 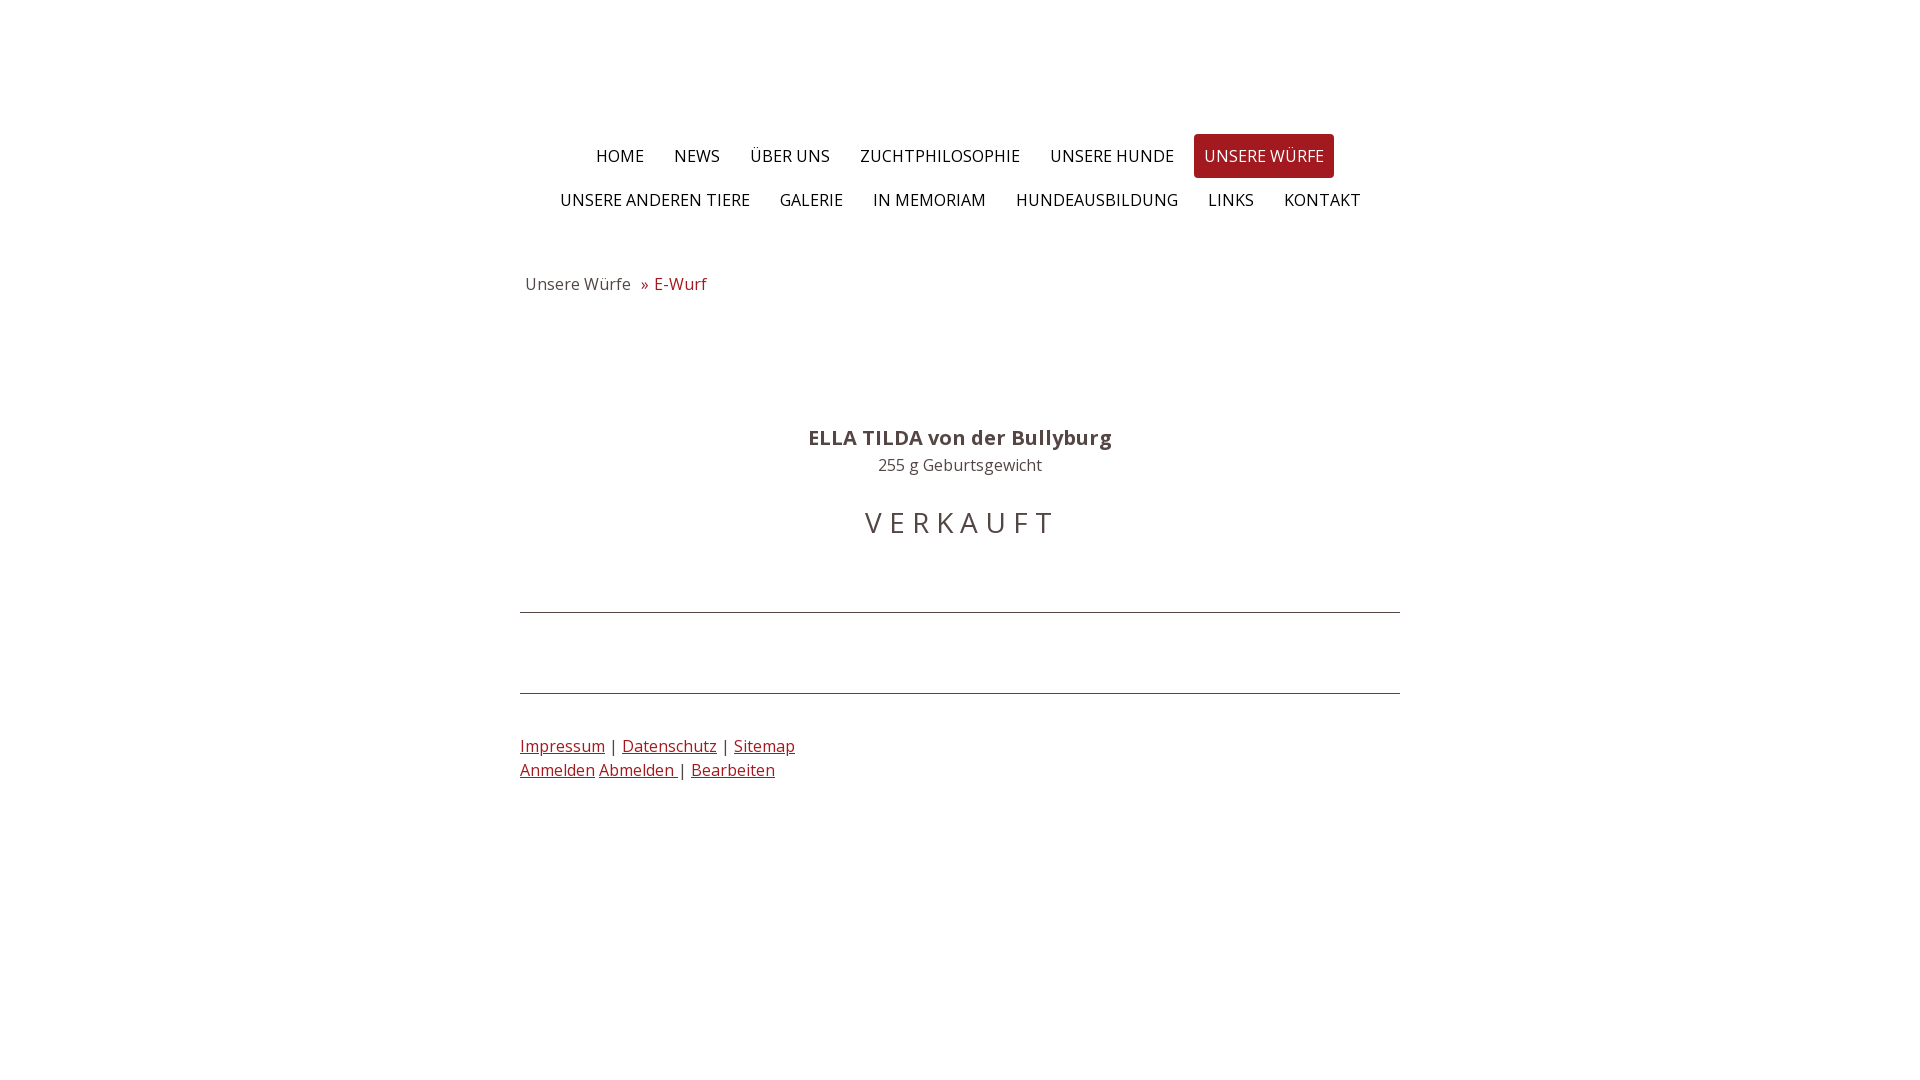 What do you see at coordinates (928, 200) in the screenshot?
I see `IN MEMORIAM` at bounding box center [928, 200].